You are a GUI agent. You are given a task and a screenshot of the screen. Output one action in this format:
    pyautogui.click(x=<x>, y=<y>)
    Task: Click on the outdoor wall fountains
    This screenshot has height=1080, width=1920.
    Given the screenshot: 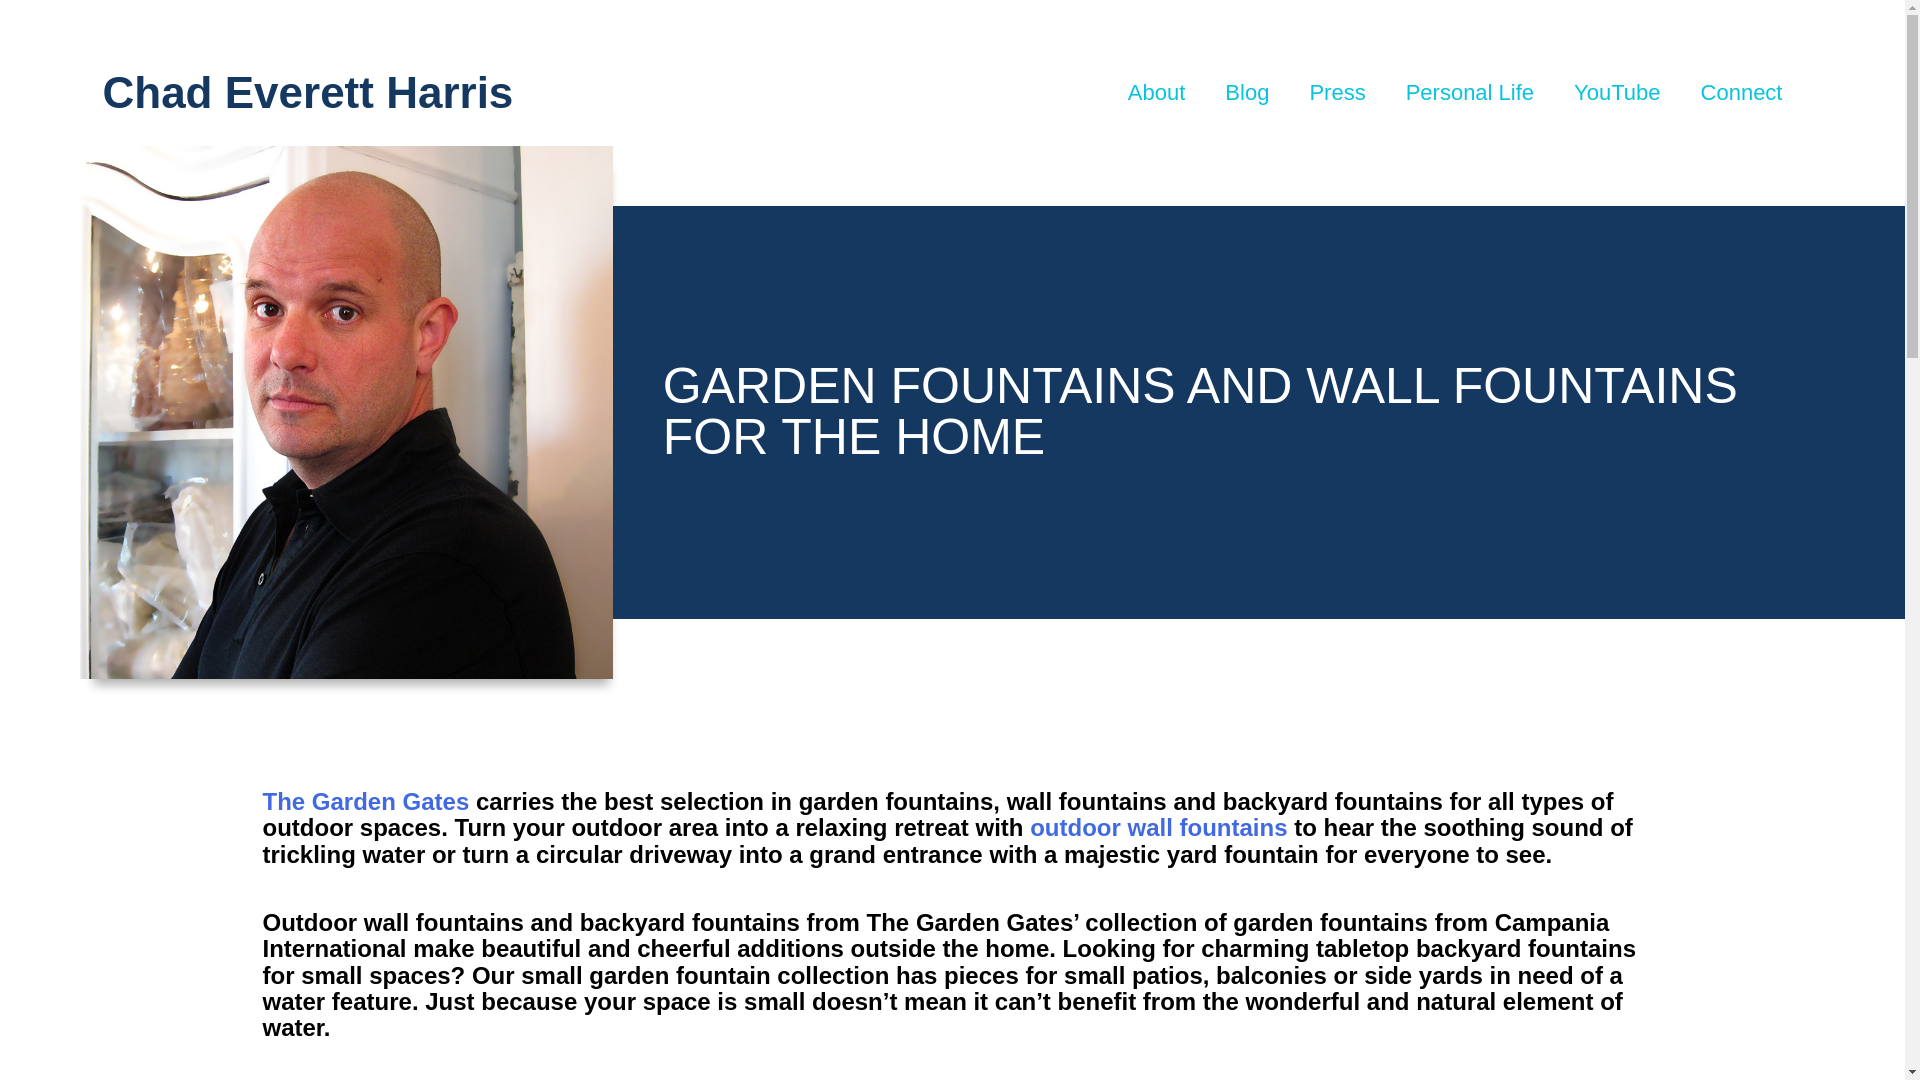 What is the action you would take?
    pyautogui.click(x=1158, y=828)
    